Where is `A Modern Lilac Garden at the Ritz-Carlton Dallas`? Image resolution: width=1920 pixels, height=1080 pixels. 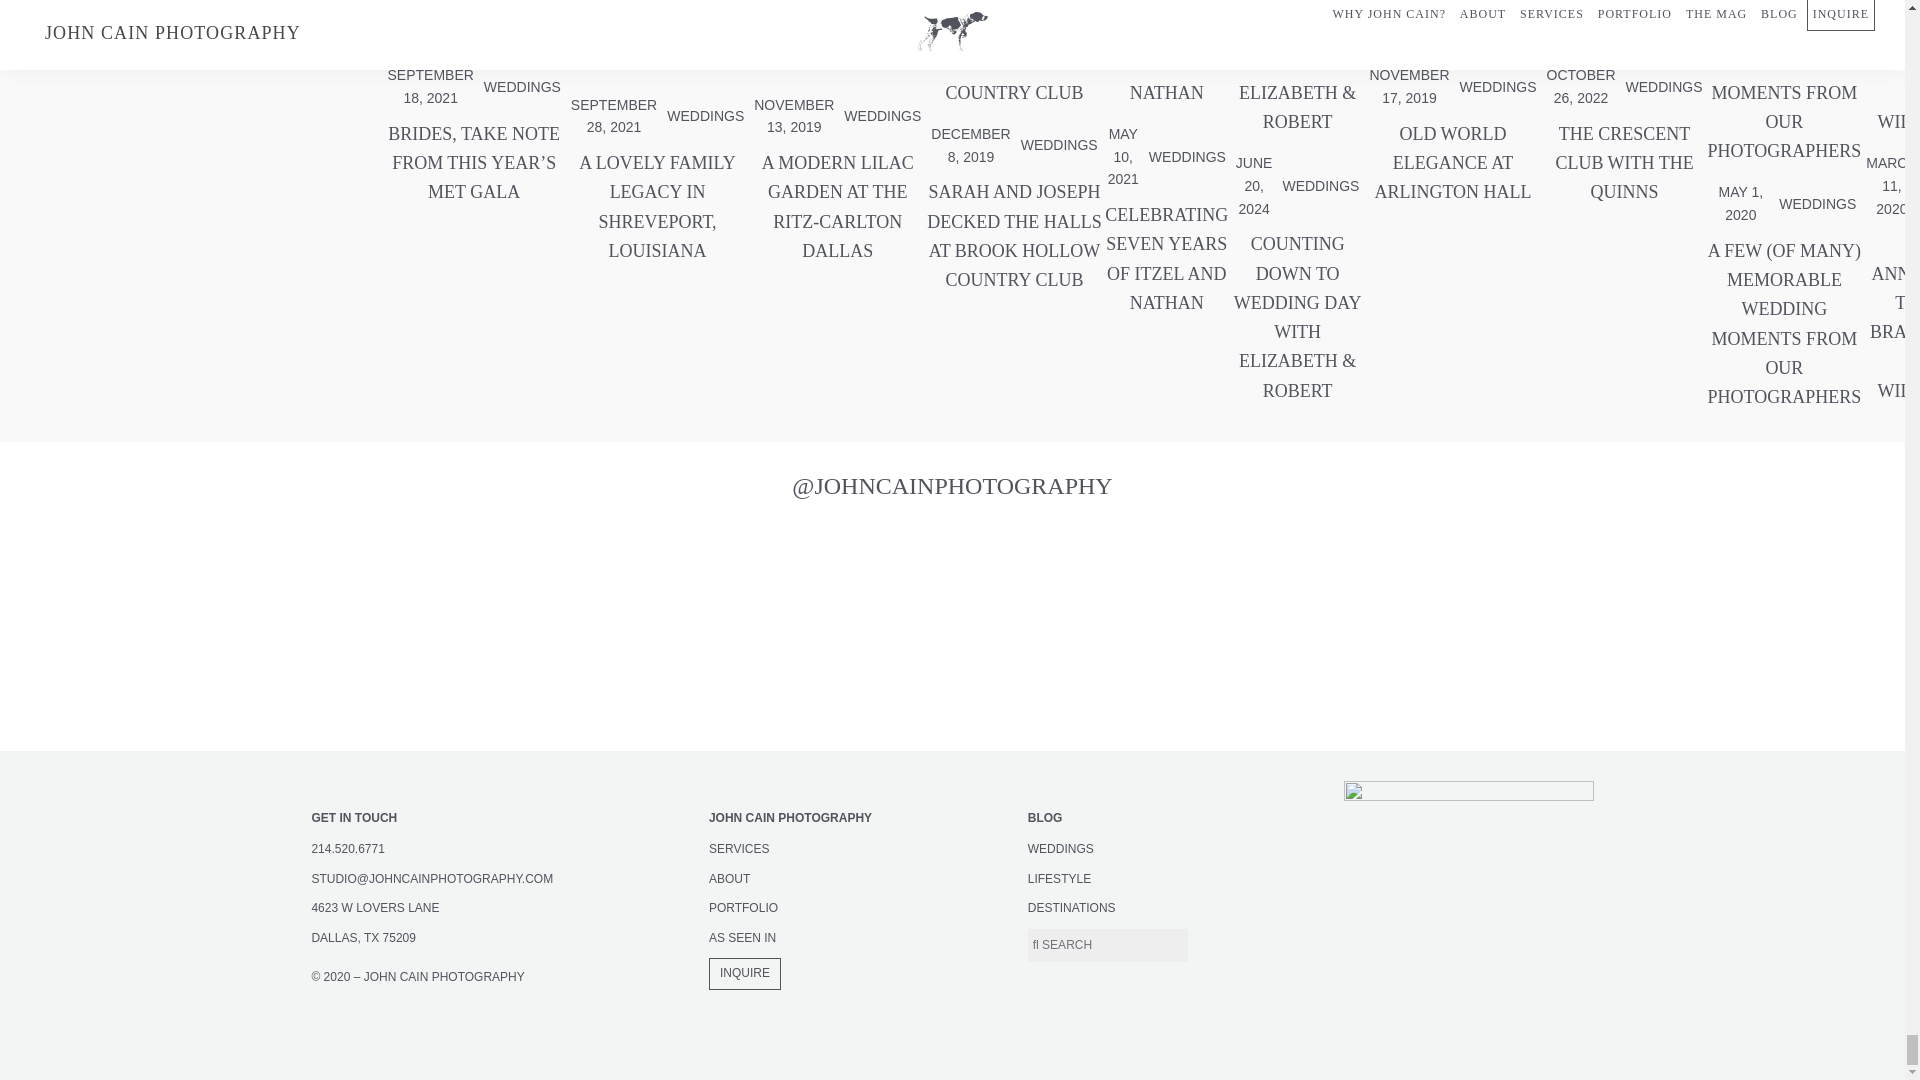 A Modern Lilac Garden at the Ritz-Carlton Dallas is located at coordinates (836, 207).